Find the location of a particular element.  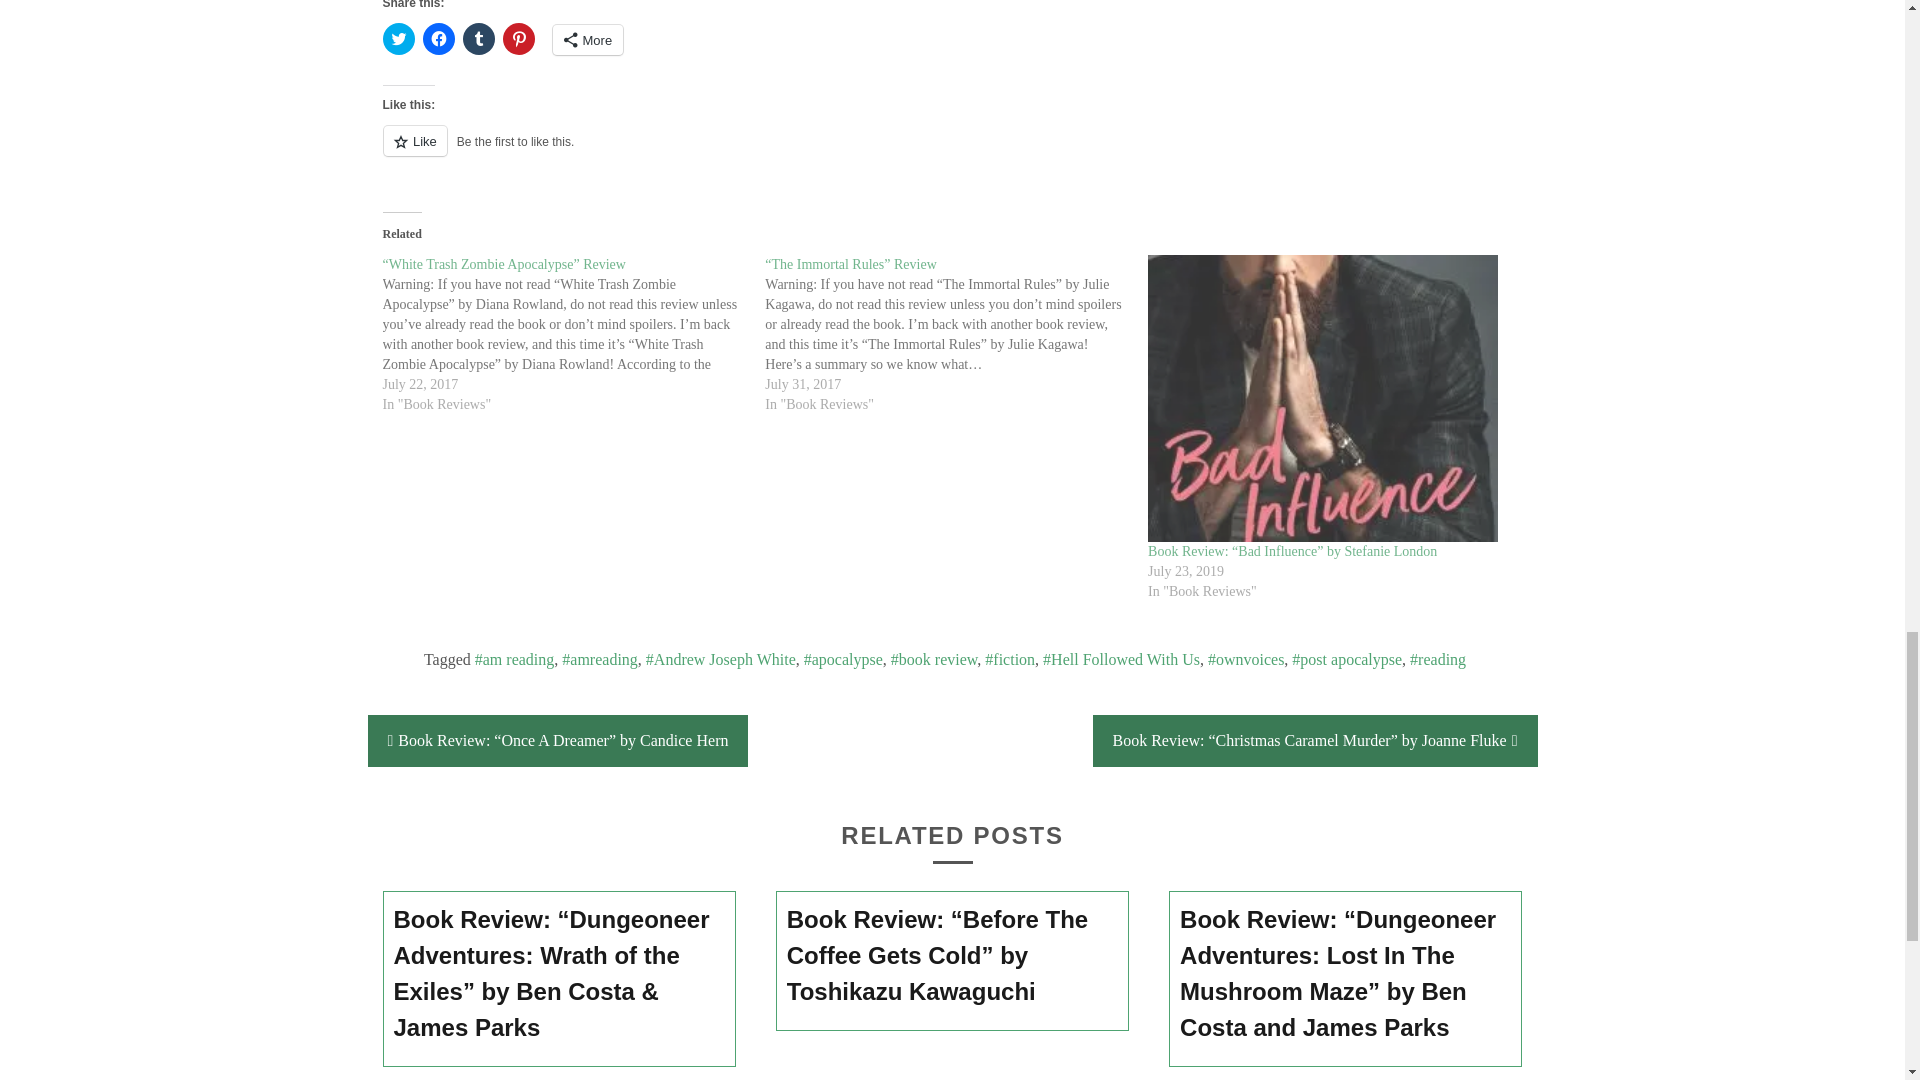

Click to share on Facebook is located at coordinates (438, 38).